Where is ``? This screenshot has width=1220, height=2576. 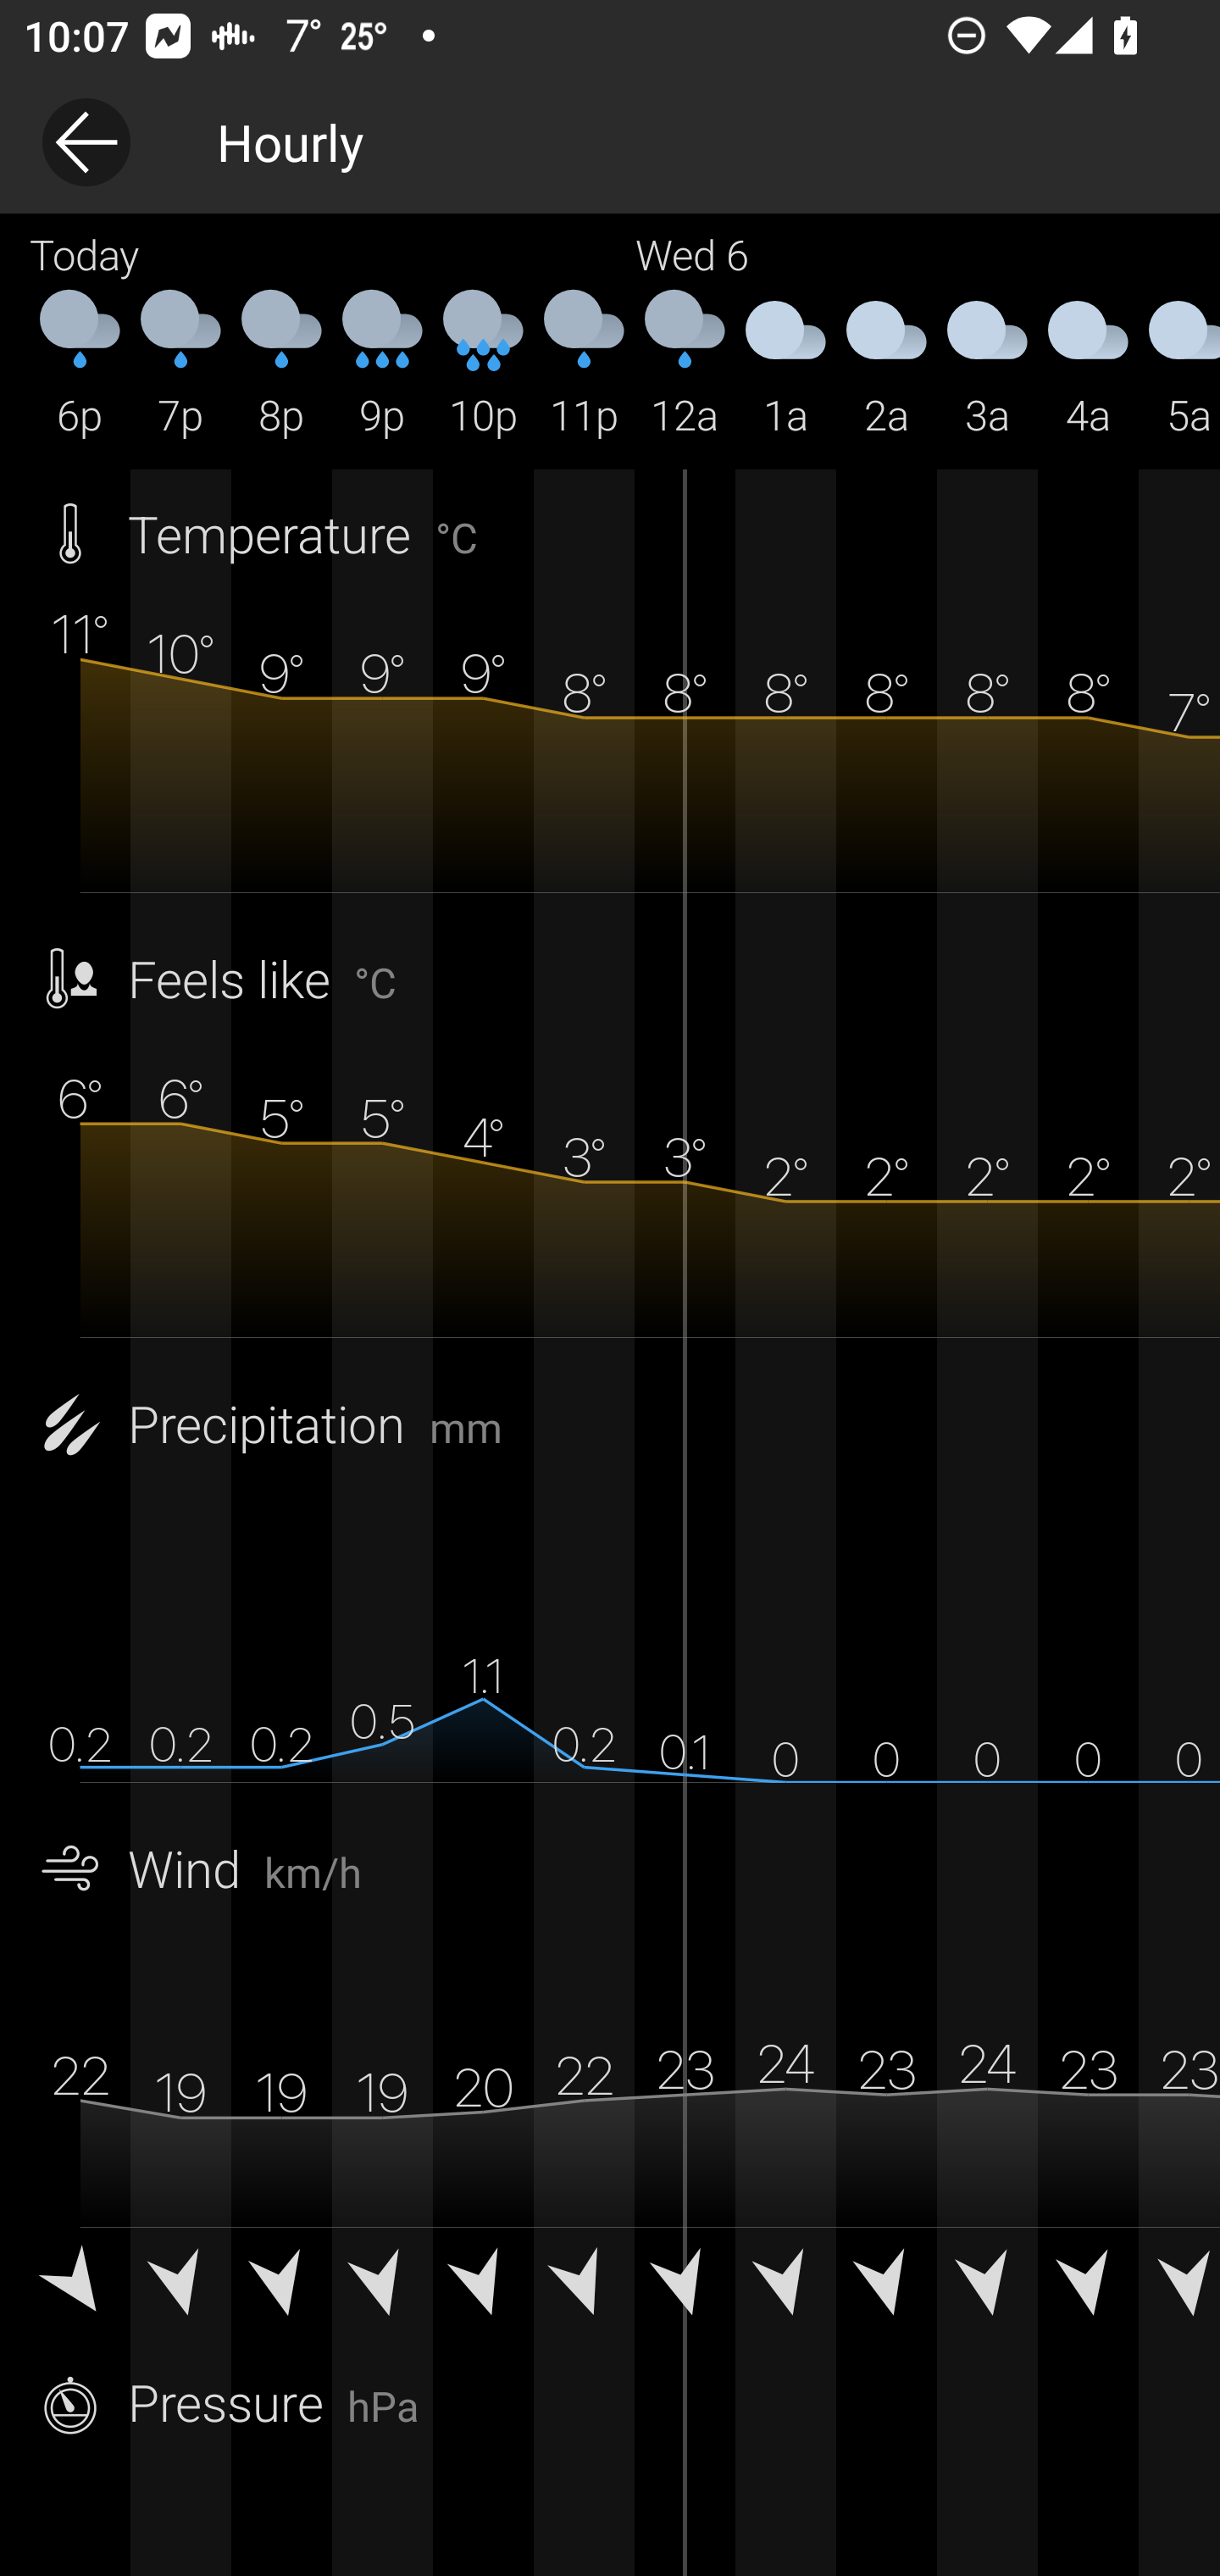
 is located at coordinates (785, 2286).